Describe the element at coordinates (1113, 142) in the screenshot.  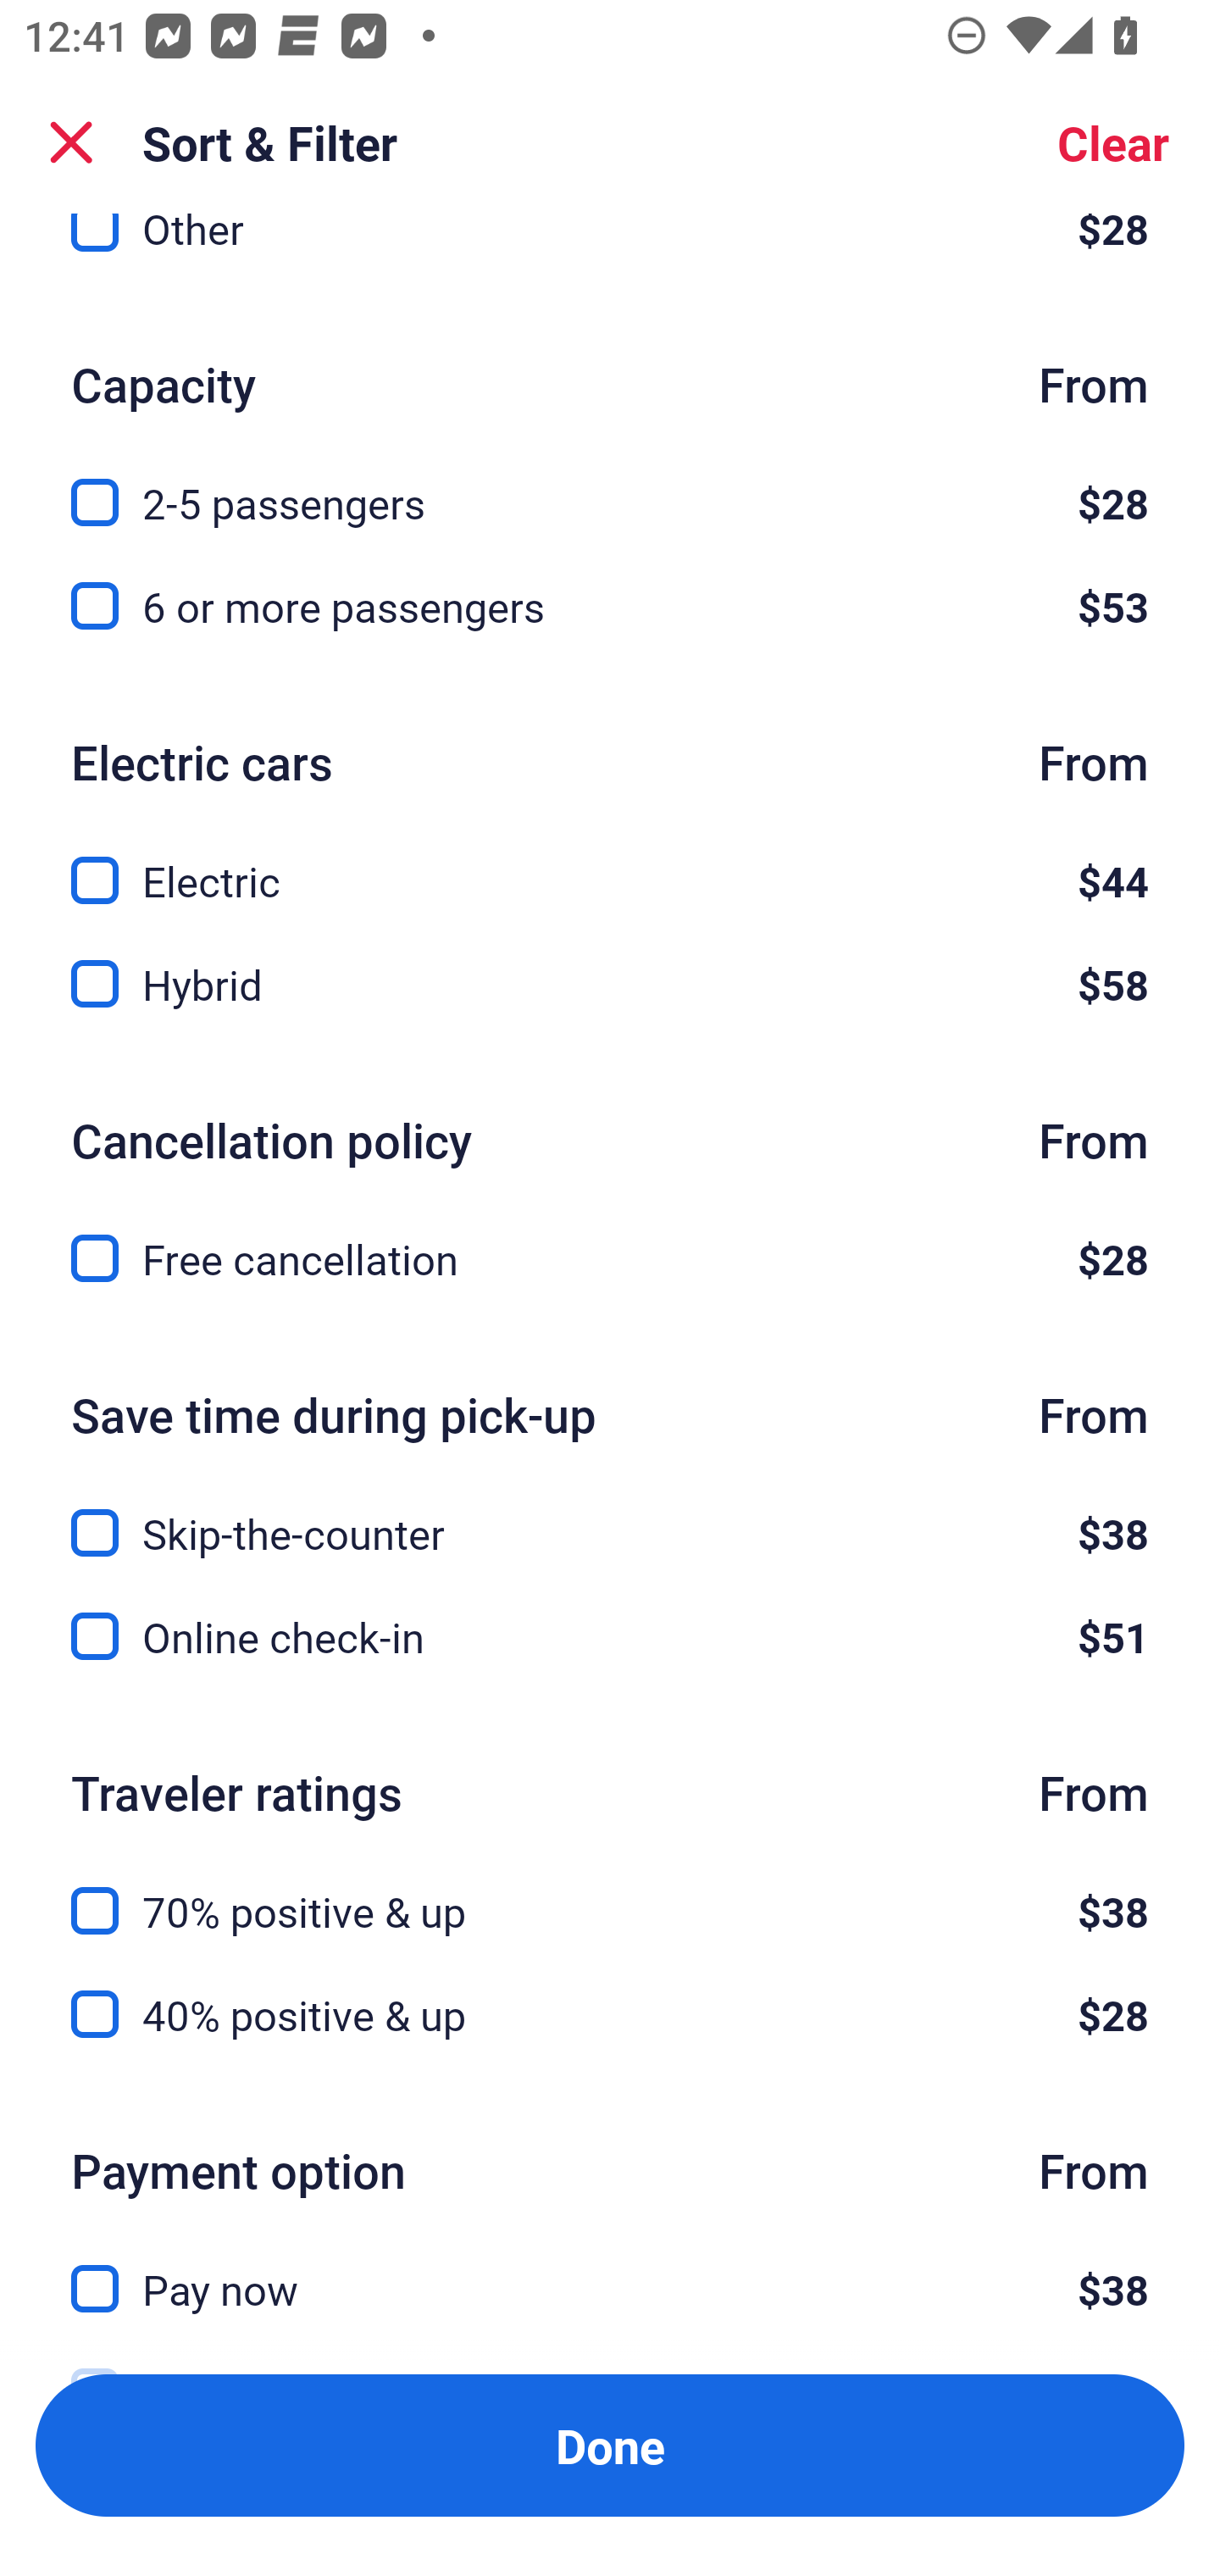
I see `Clear` at that location.